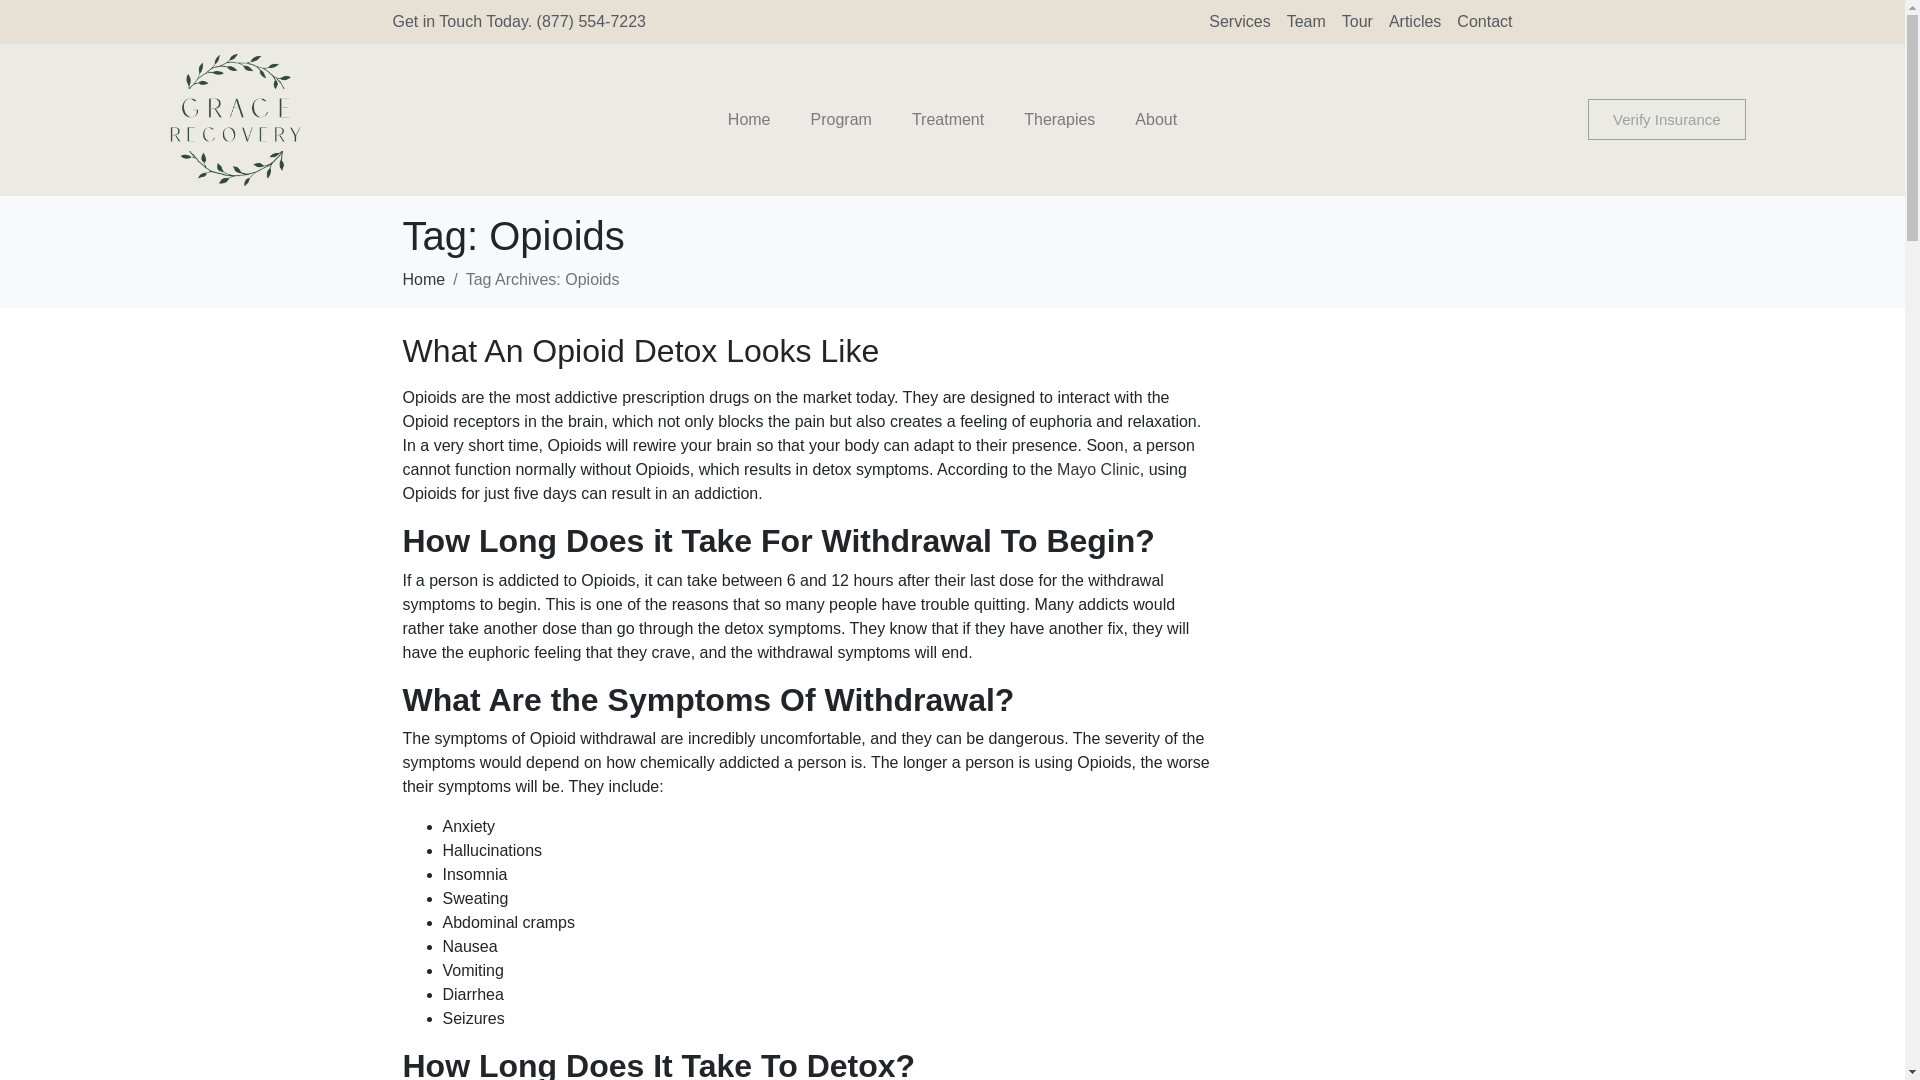 This screenshot has height=1080, width=1920. I want to click on Program, so click(842, 120).